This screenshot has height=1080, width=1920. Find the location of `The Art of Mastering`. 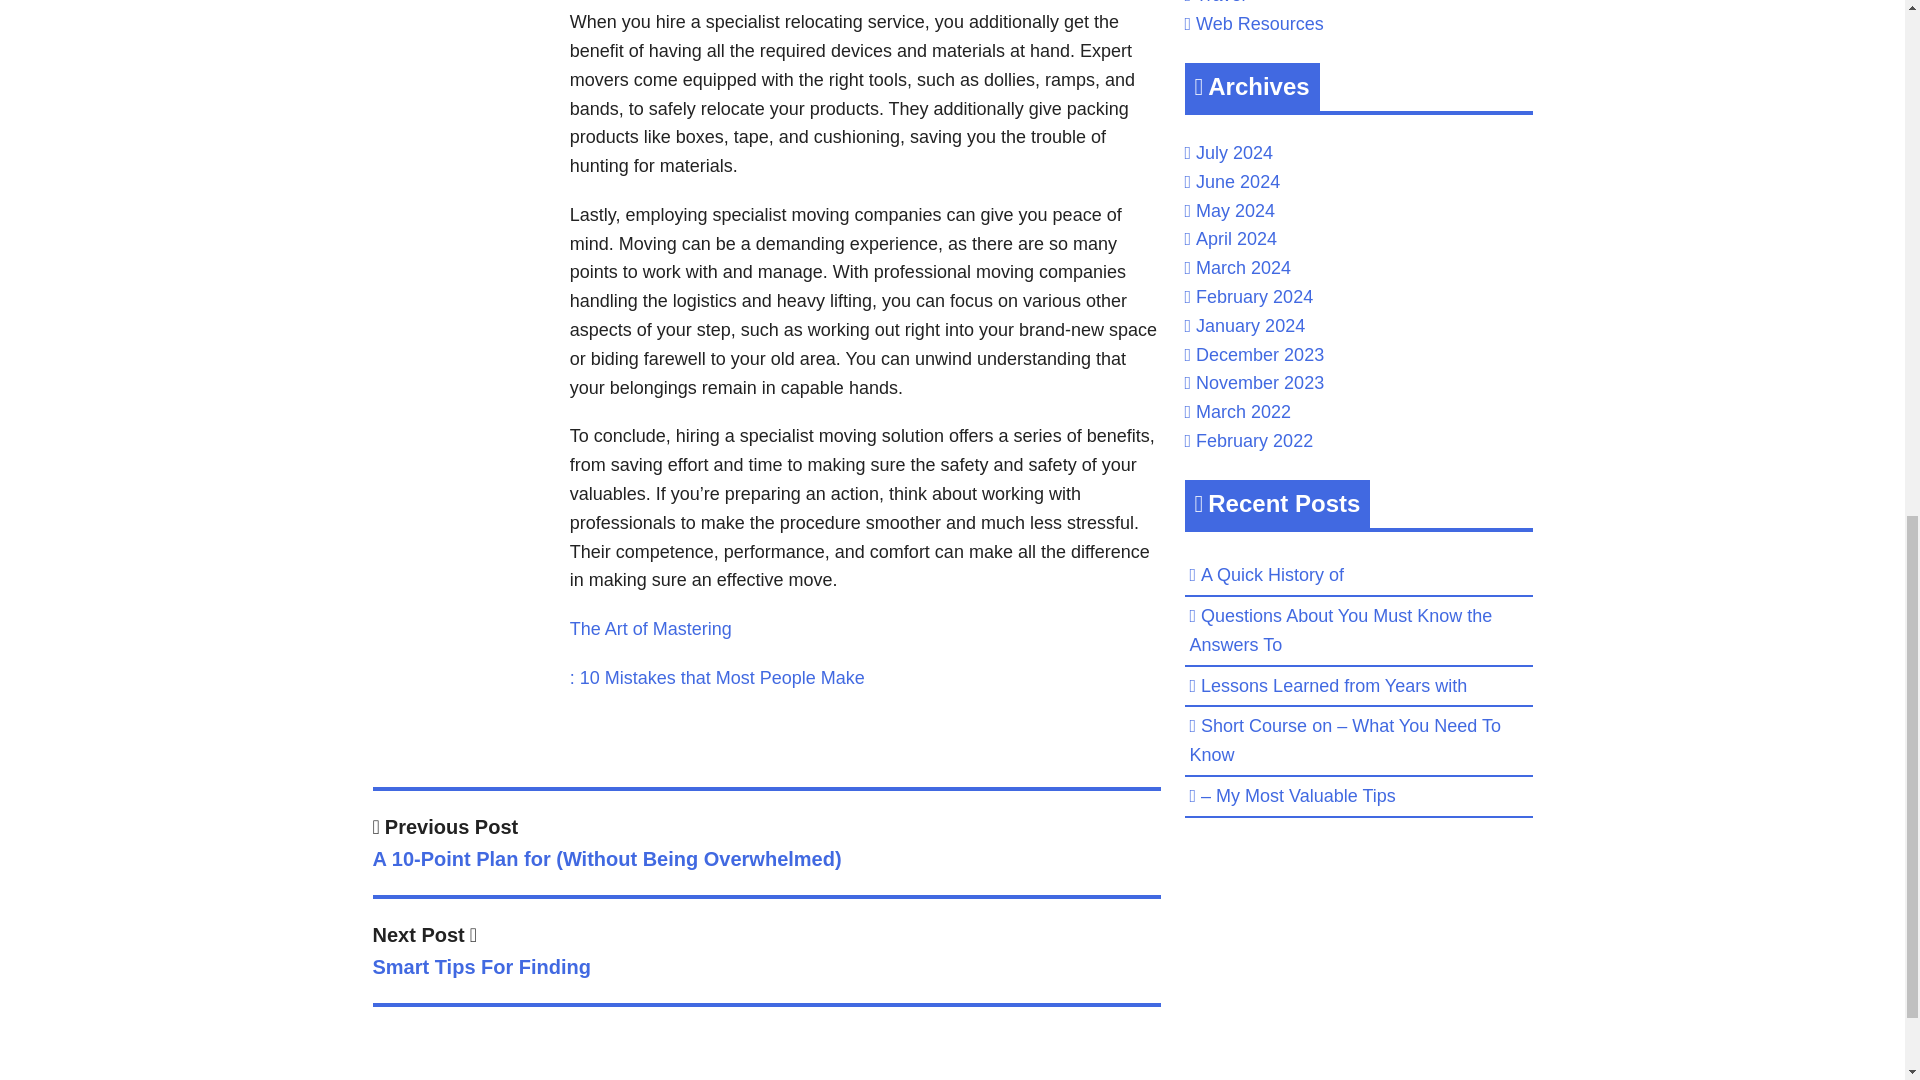

The Art of Mastering is located at coordinates (650, 628).